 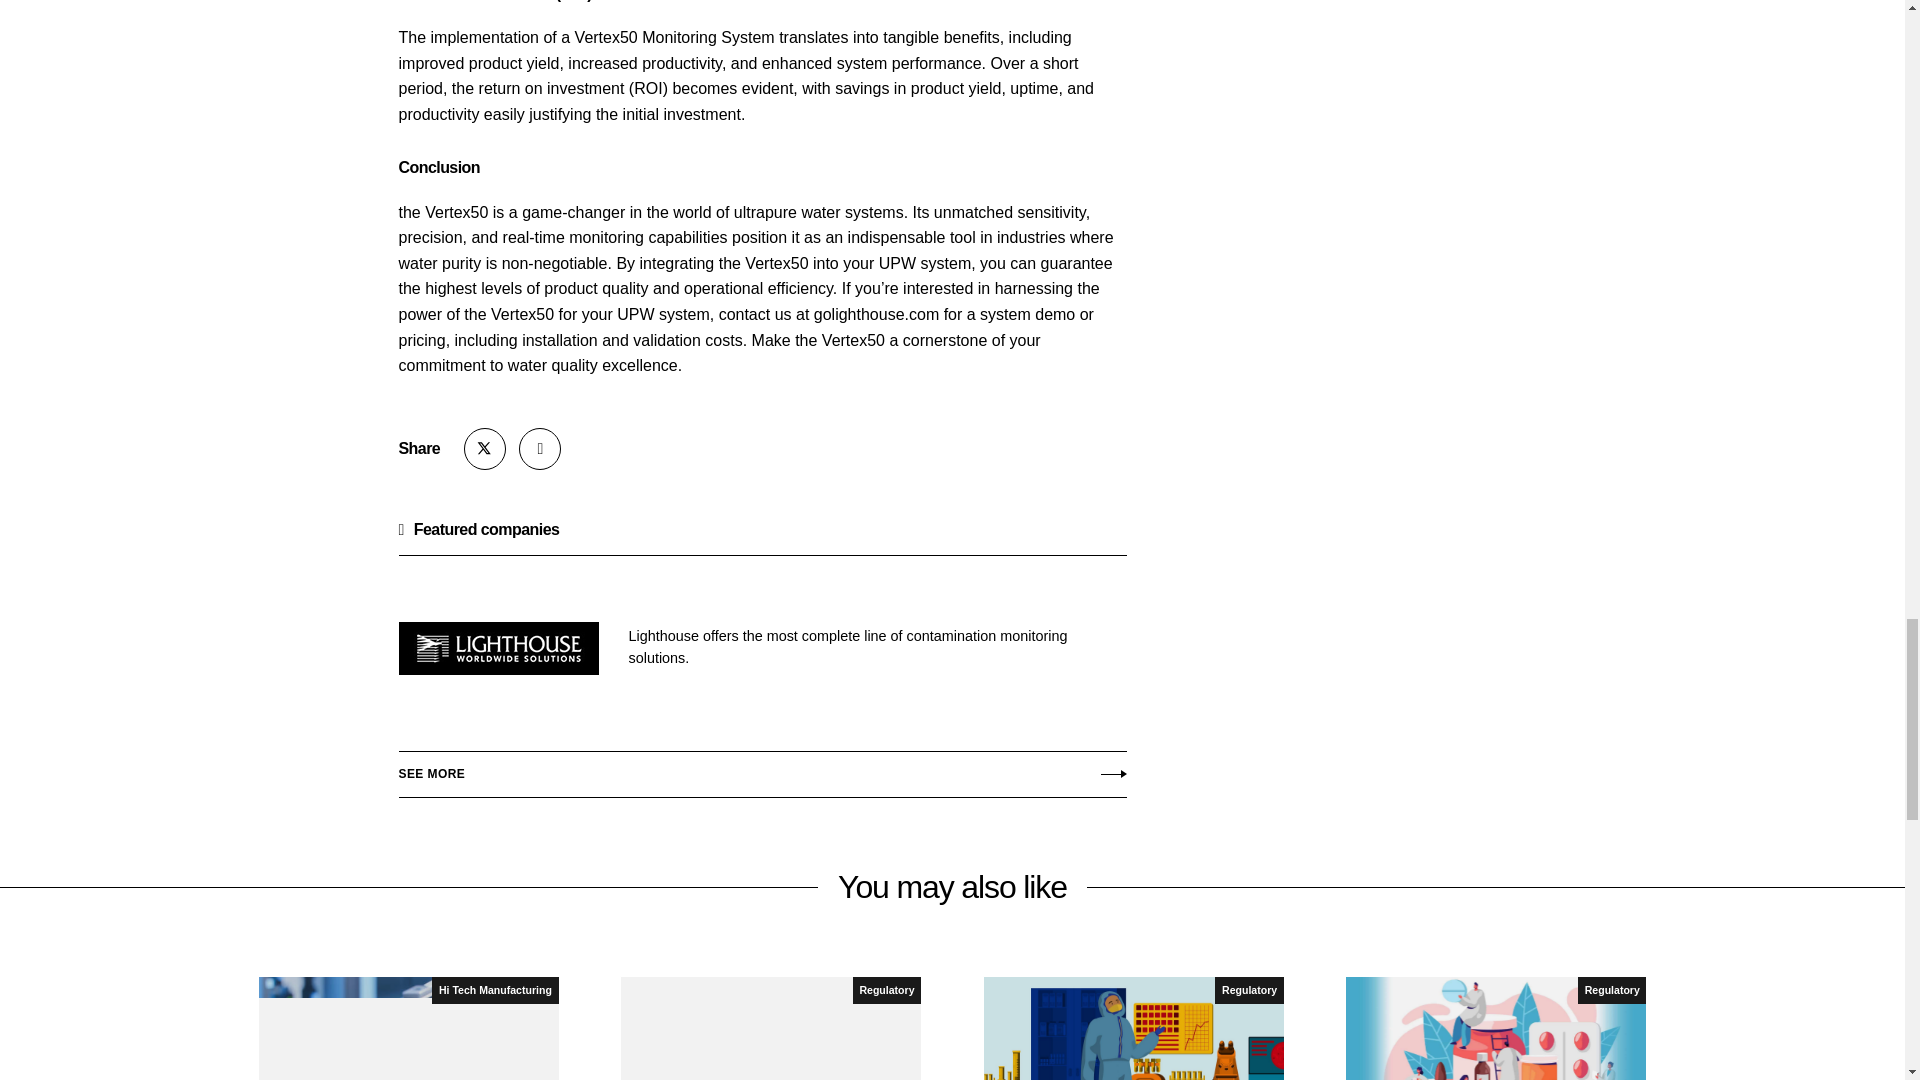 I want to click on LinkedIn, so click(x=539, y=448).